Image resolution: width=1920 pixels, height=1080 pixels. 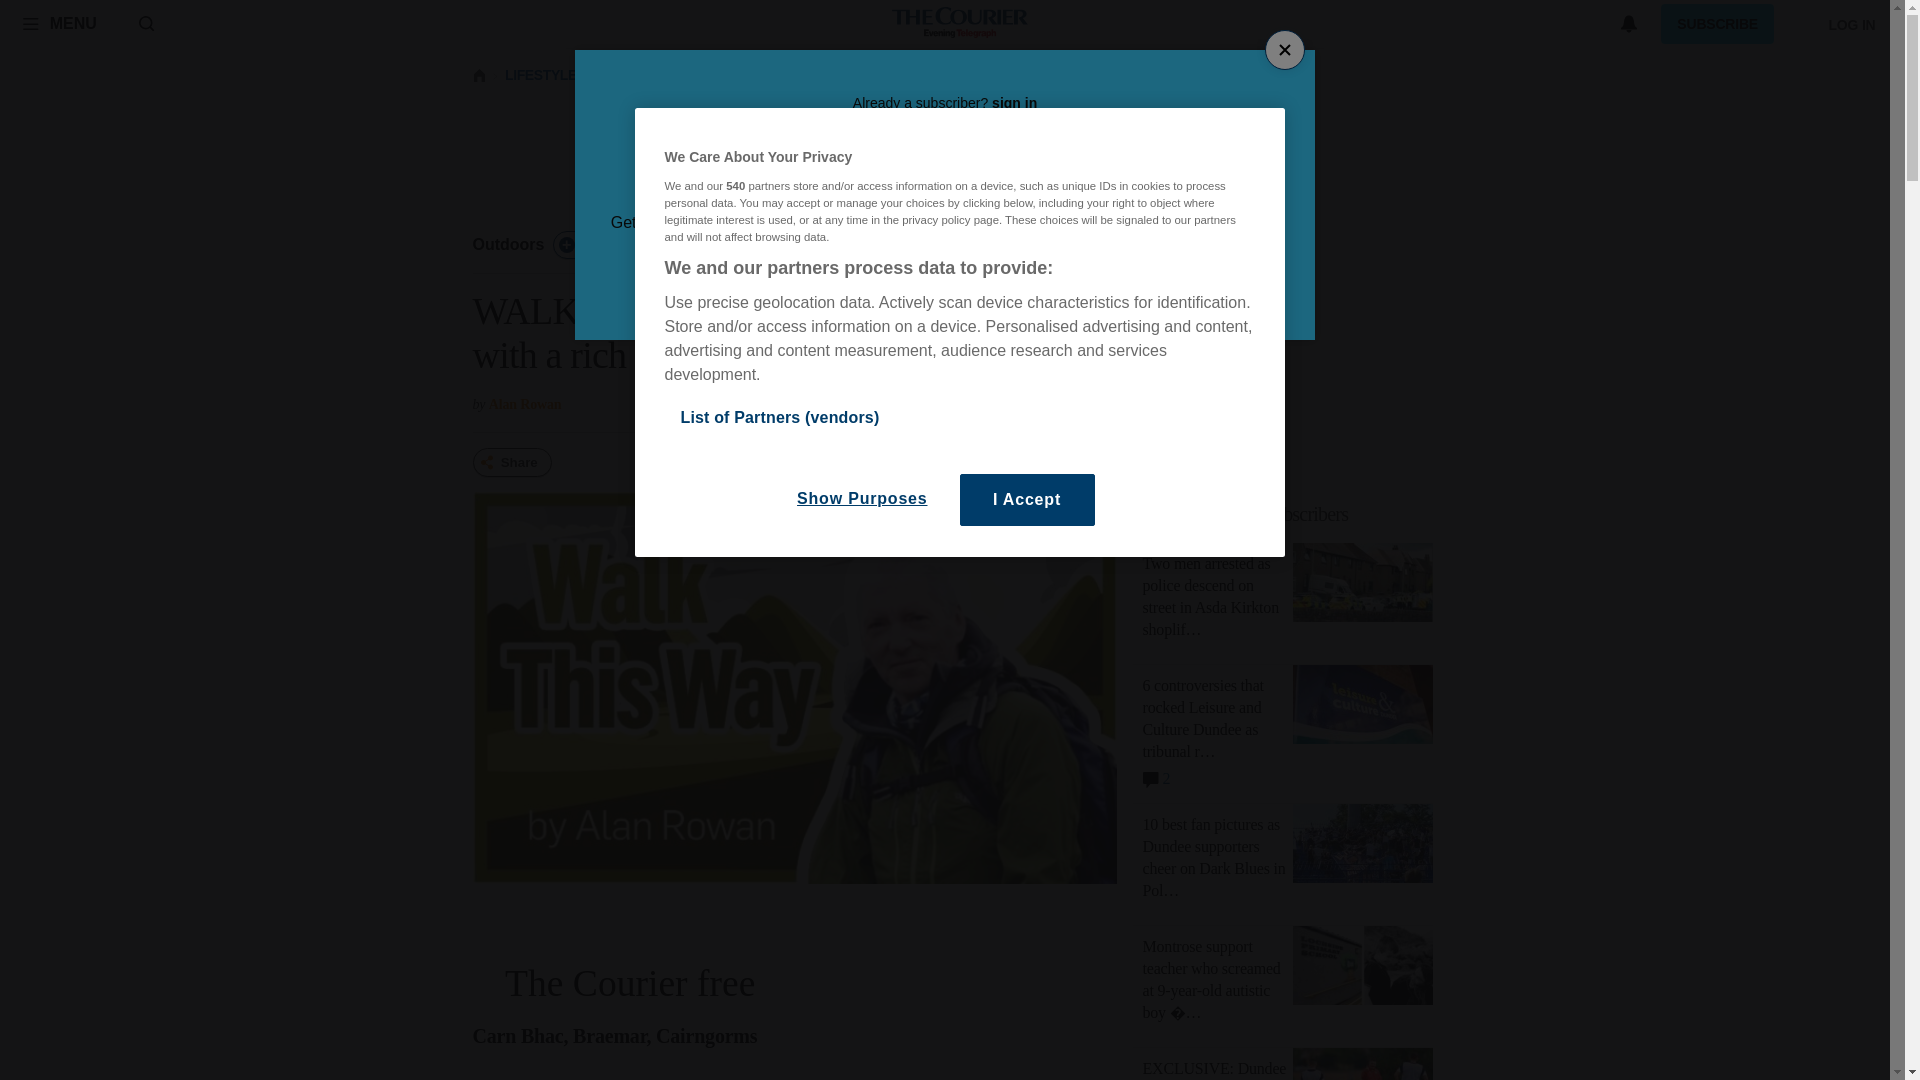 What do you see at coordinates (1294, 514) in the screenshot?
I see `2` at bounding box center [1294, 514].